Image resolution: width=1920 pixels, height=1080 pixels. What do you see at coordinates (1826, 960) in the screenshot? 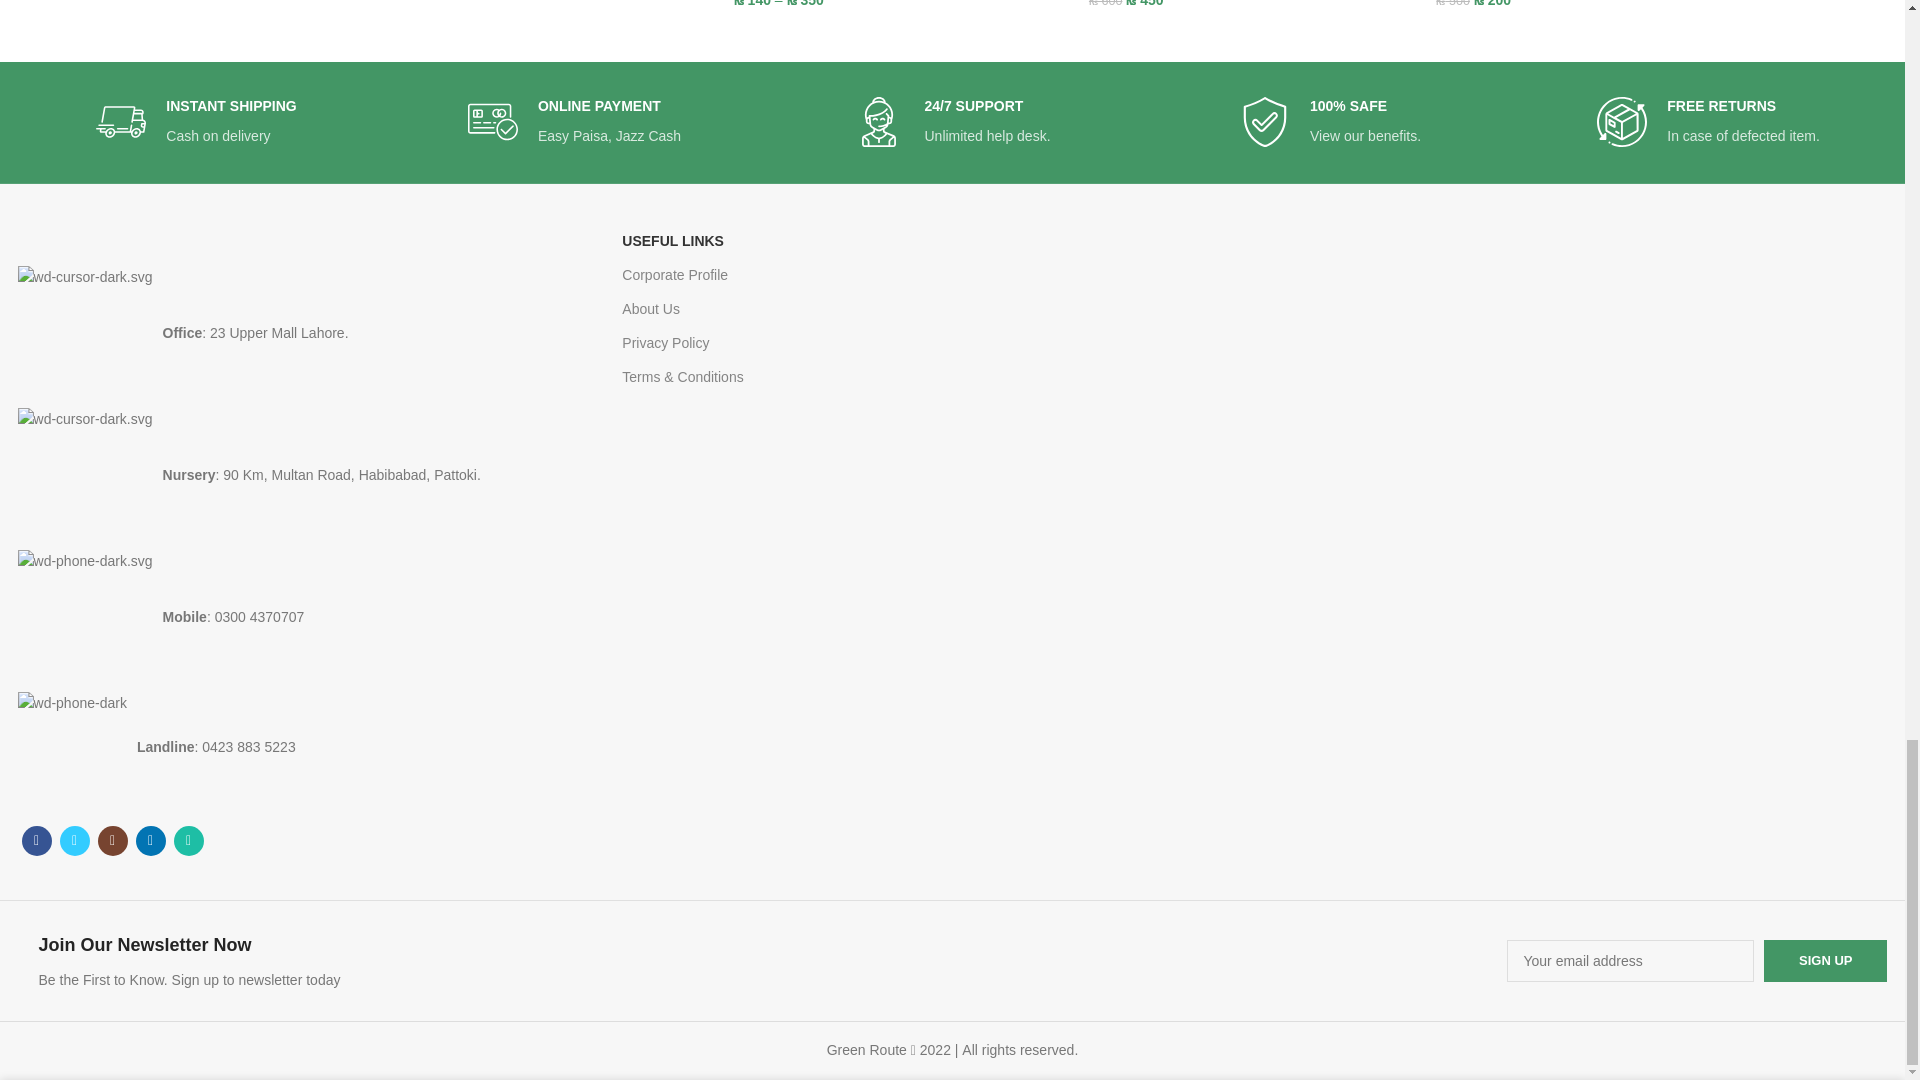
I see `Sign up` at bounding box center [1826, 960].